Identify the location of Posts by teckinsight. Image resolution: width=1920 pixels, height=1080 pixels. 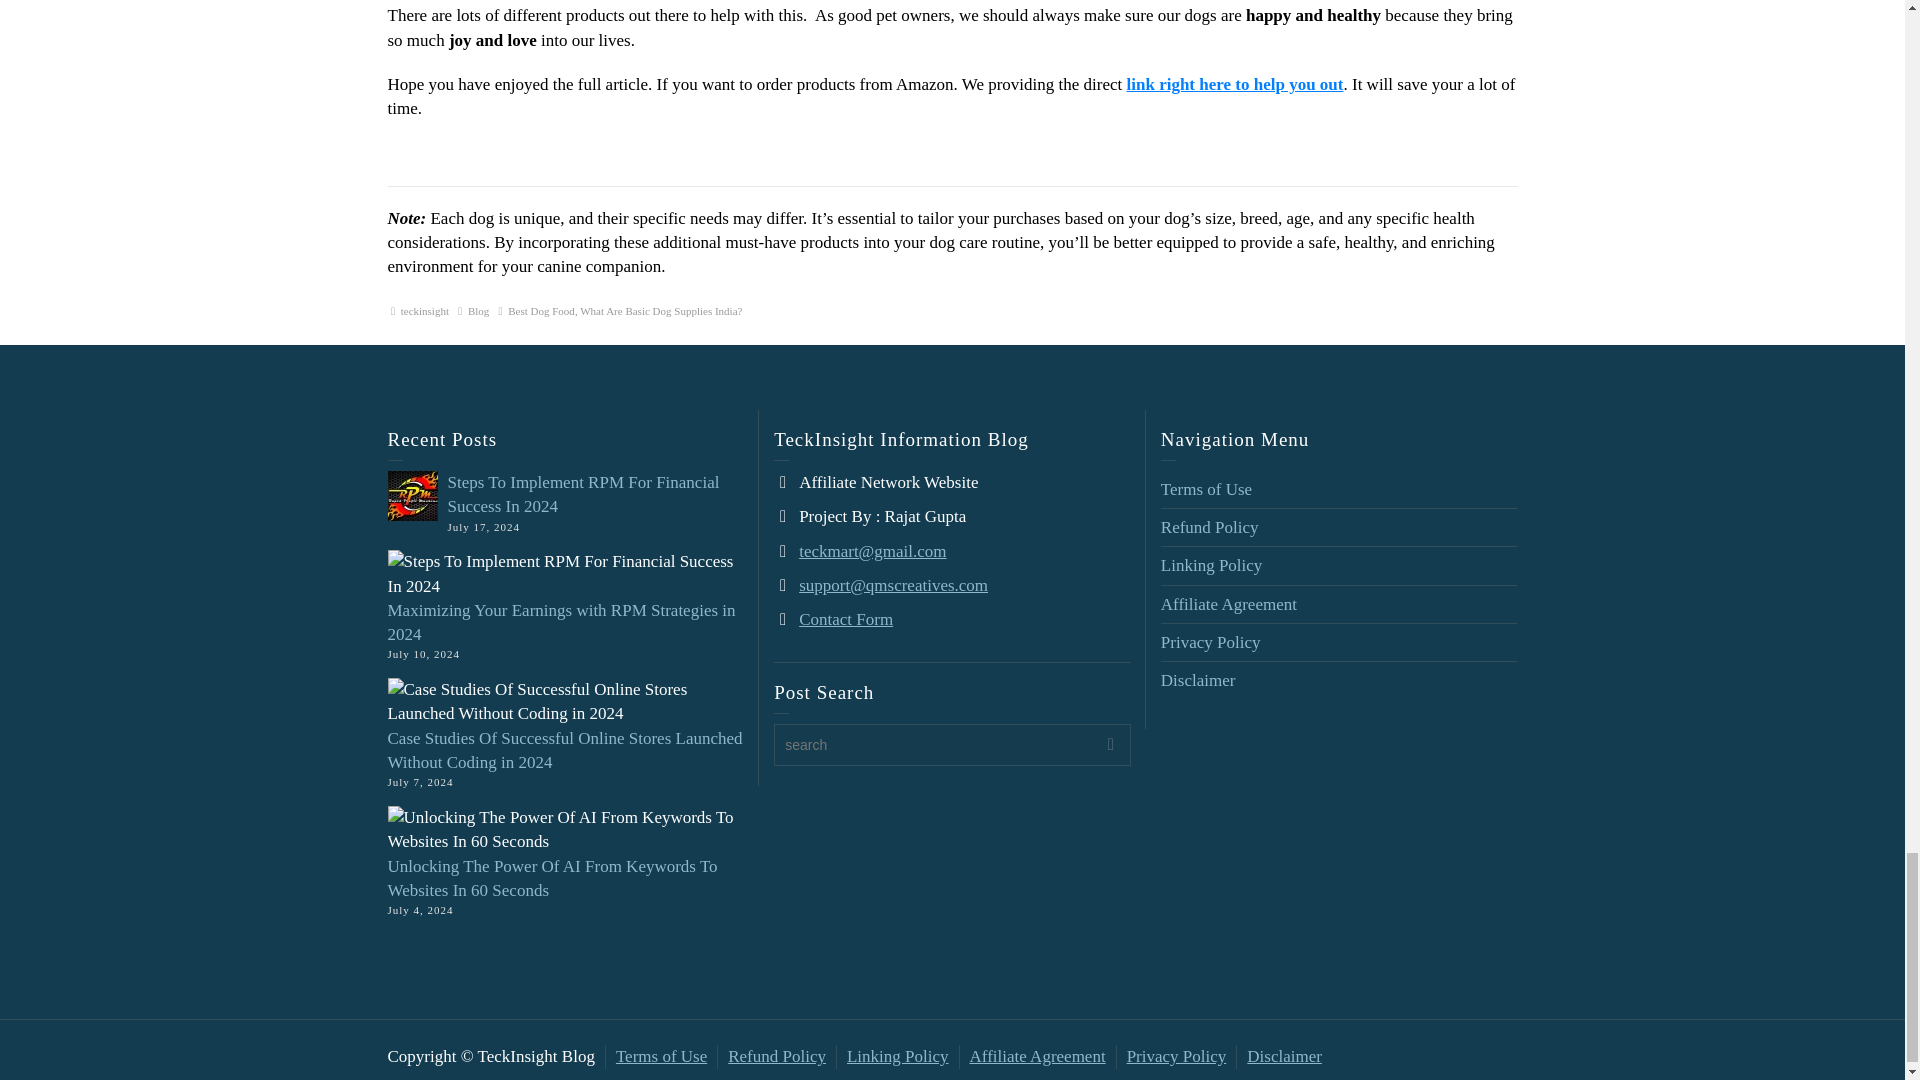
(425, 310).